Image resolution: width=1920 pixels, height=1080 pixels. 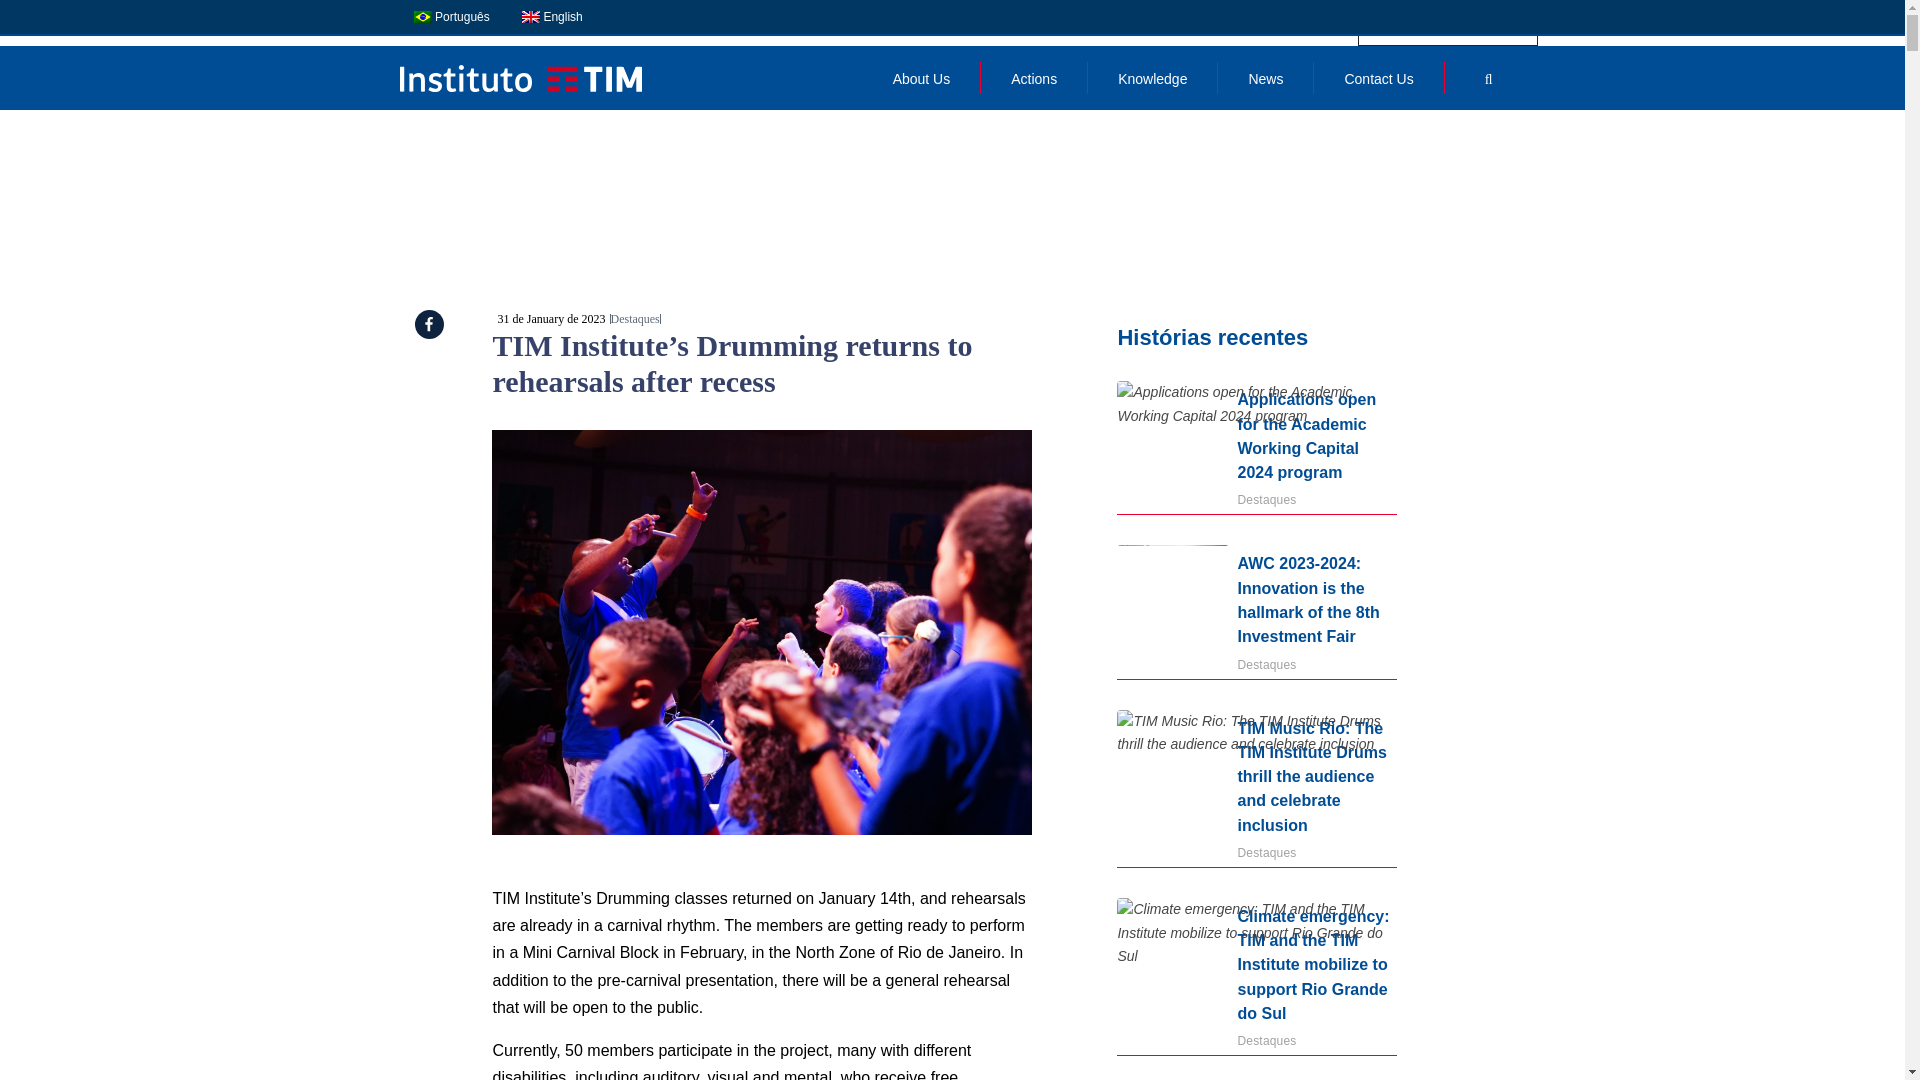 I want to click on English, so click(x=552, y=16).